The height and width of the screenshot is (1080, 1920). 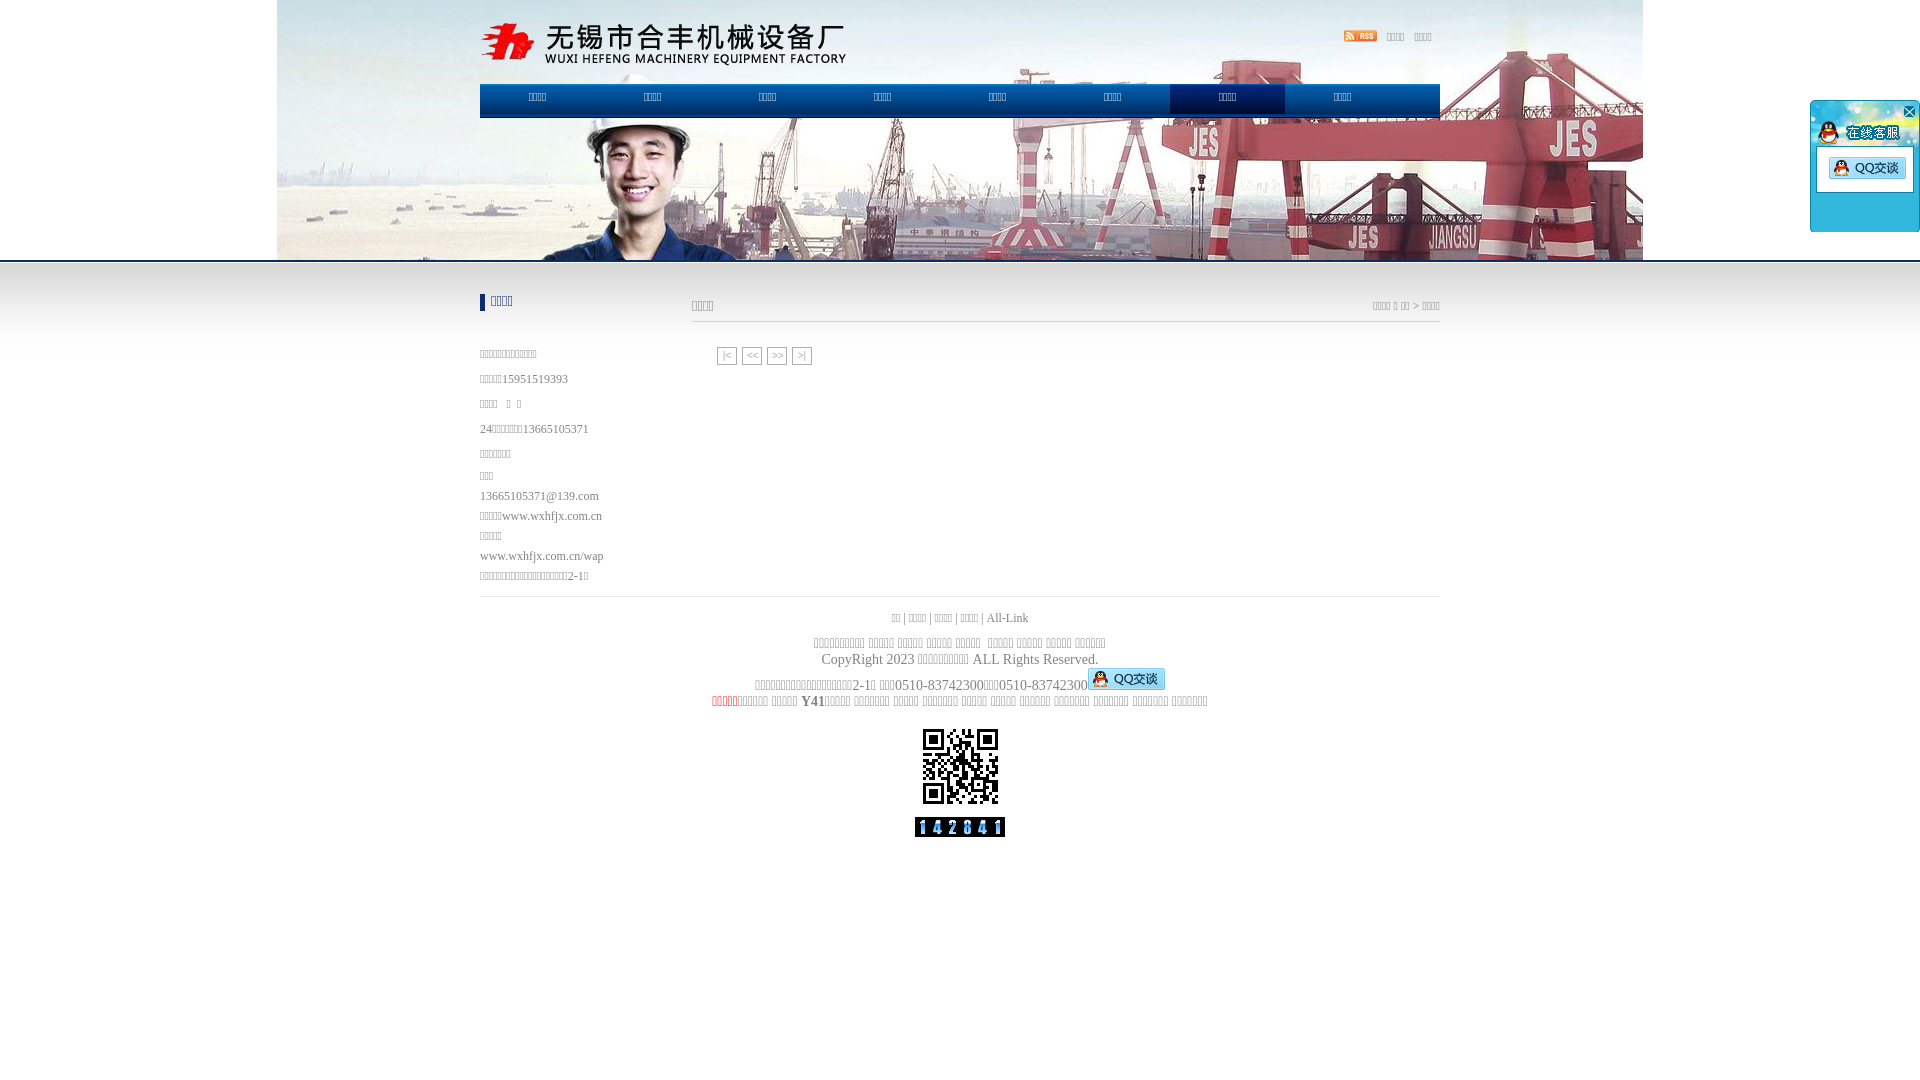 What do you see at coordinates (802, 356) in the screenshot?
I see `>|` at bounding box center [802, 356].